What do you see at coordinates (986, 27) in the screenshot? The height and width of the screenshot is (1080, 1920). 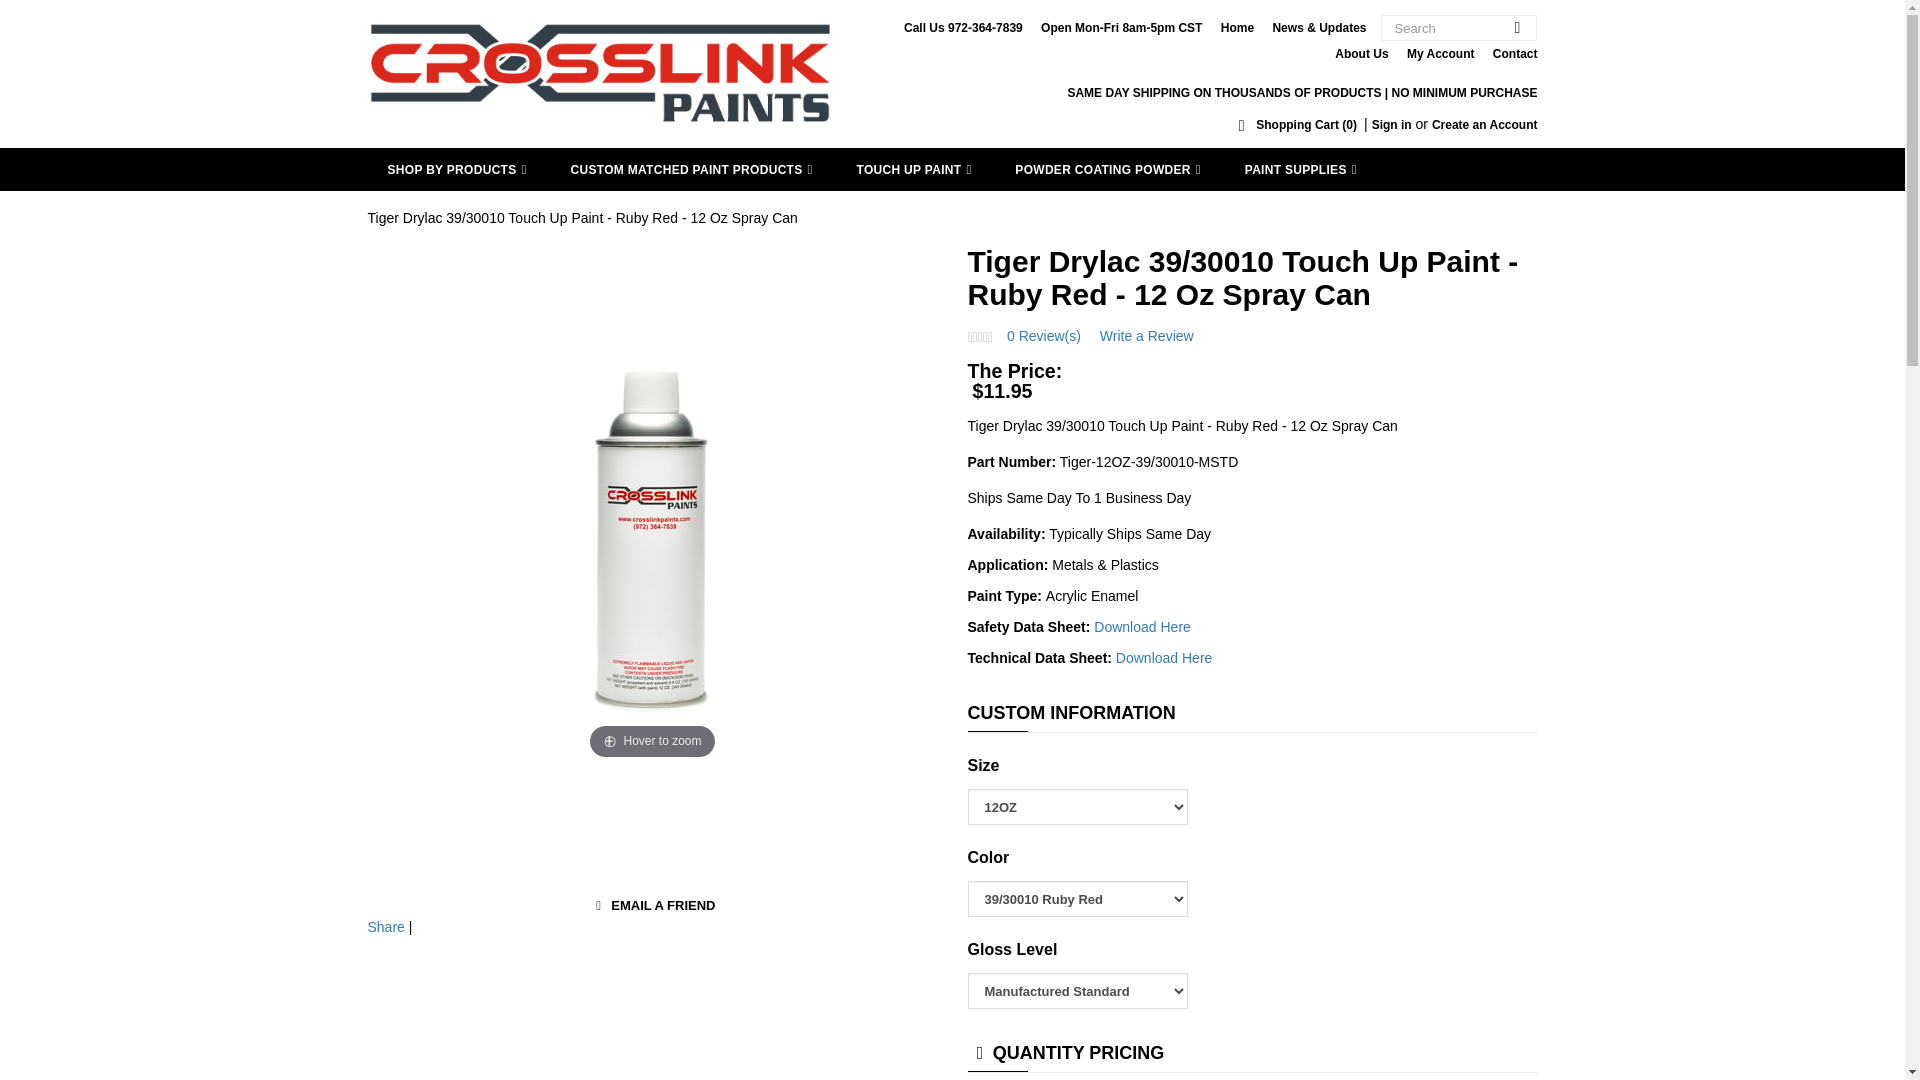 I see `972-364-7839` at bounding box center [986, 27].